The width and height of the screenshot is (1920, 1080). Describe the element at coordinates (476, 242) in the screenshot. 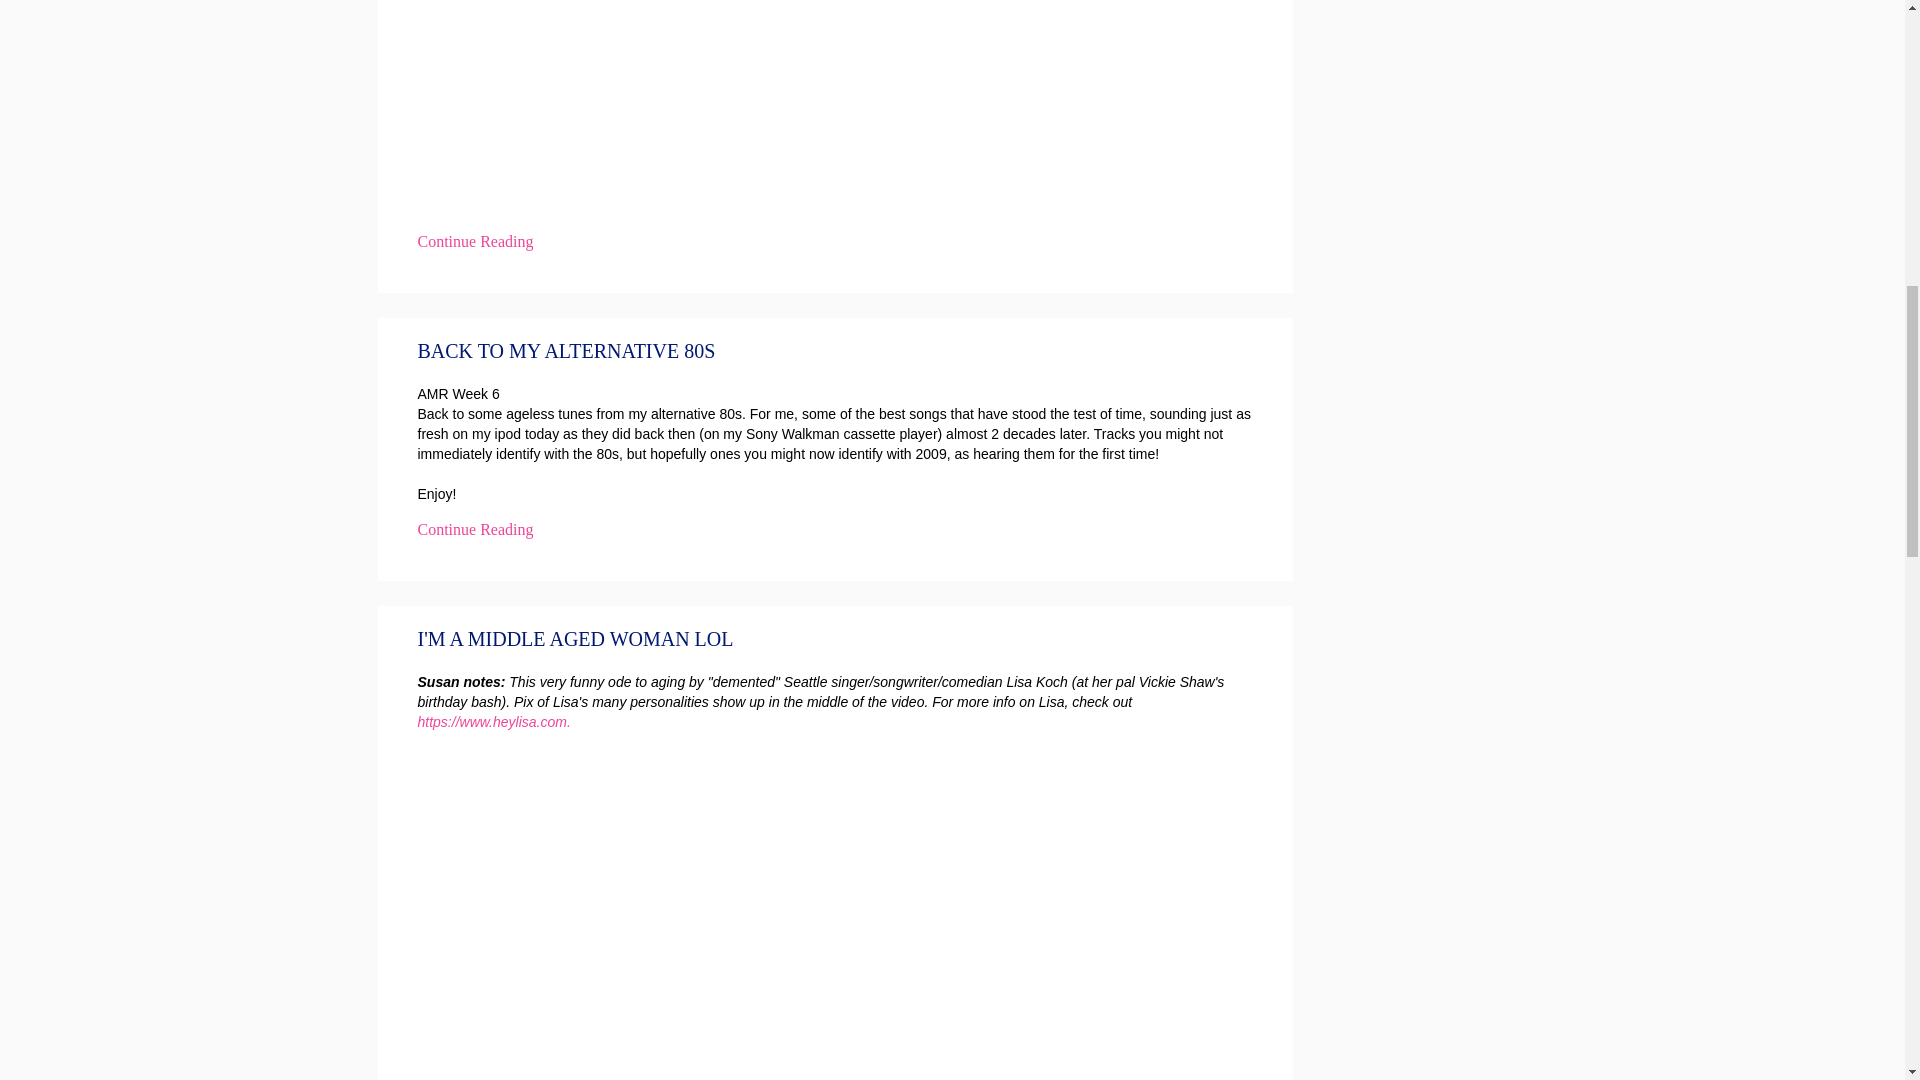

I see `Continue Reading` at that location.